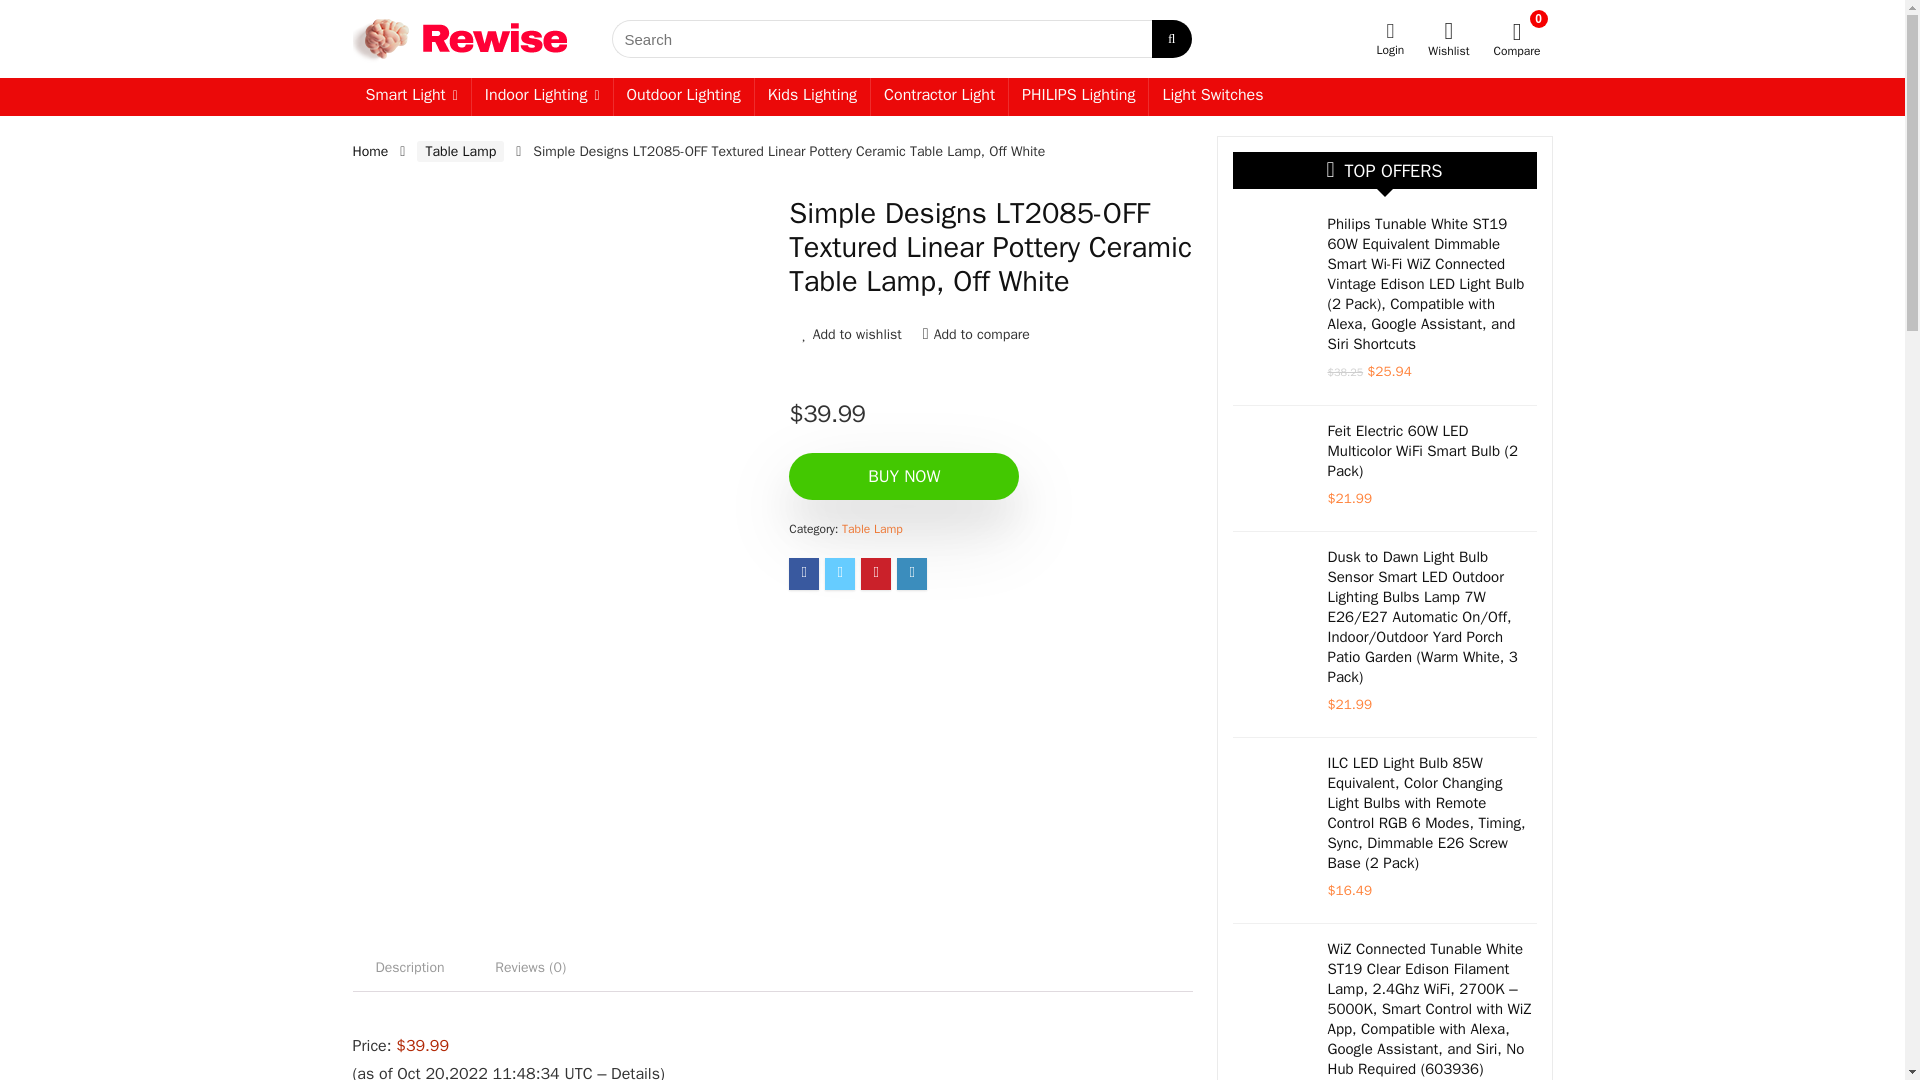  I want to click on Table Lamp, so click(460, 152).